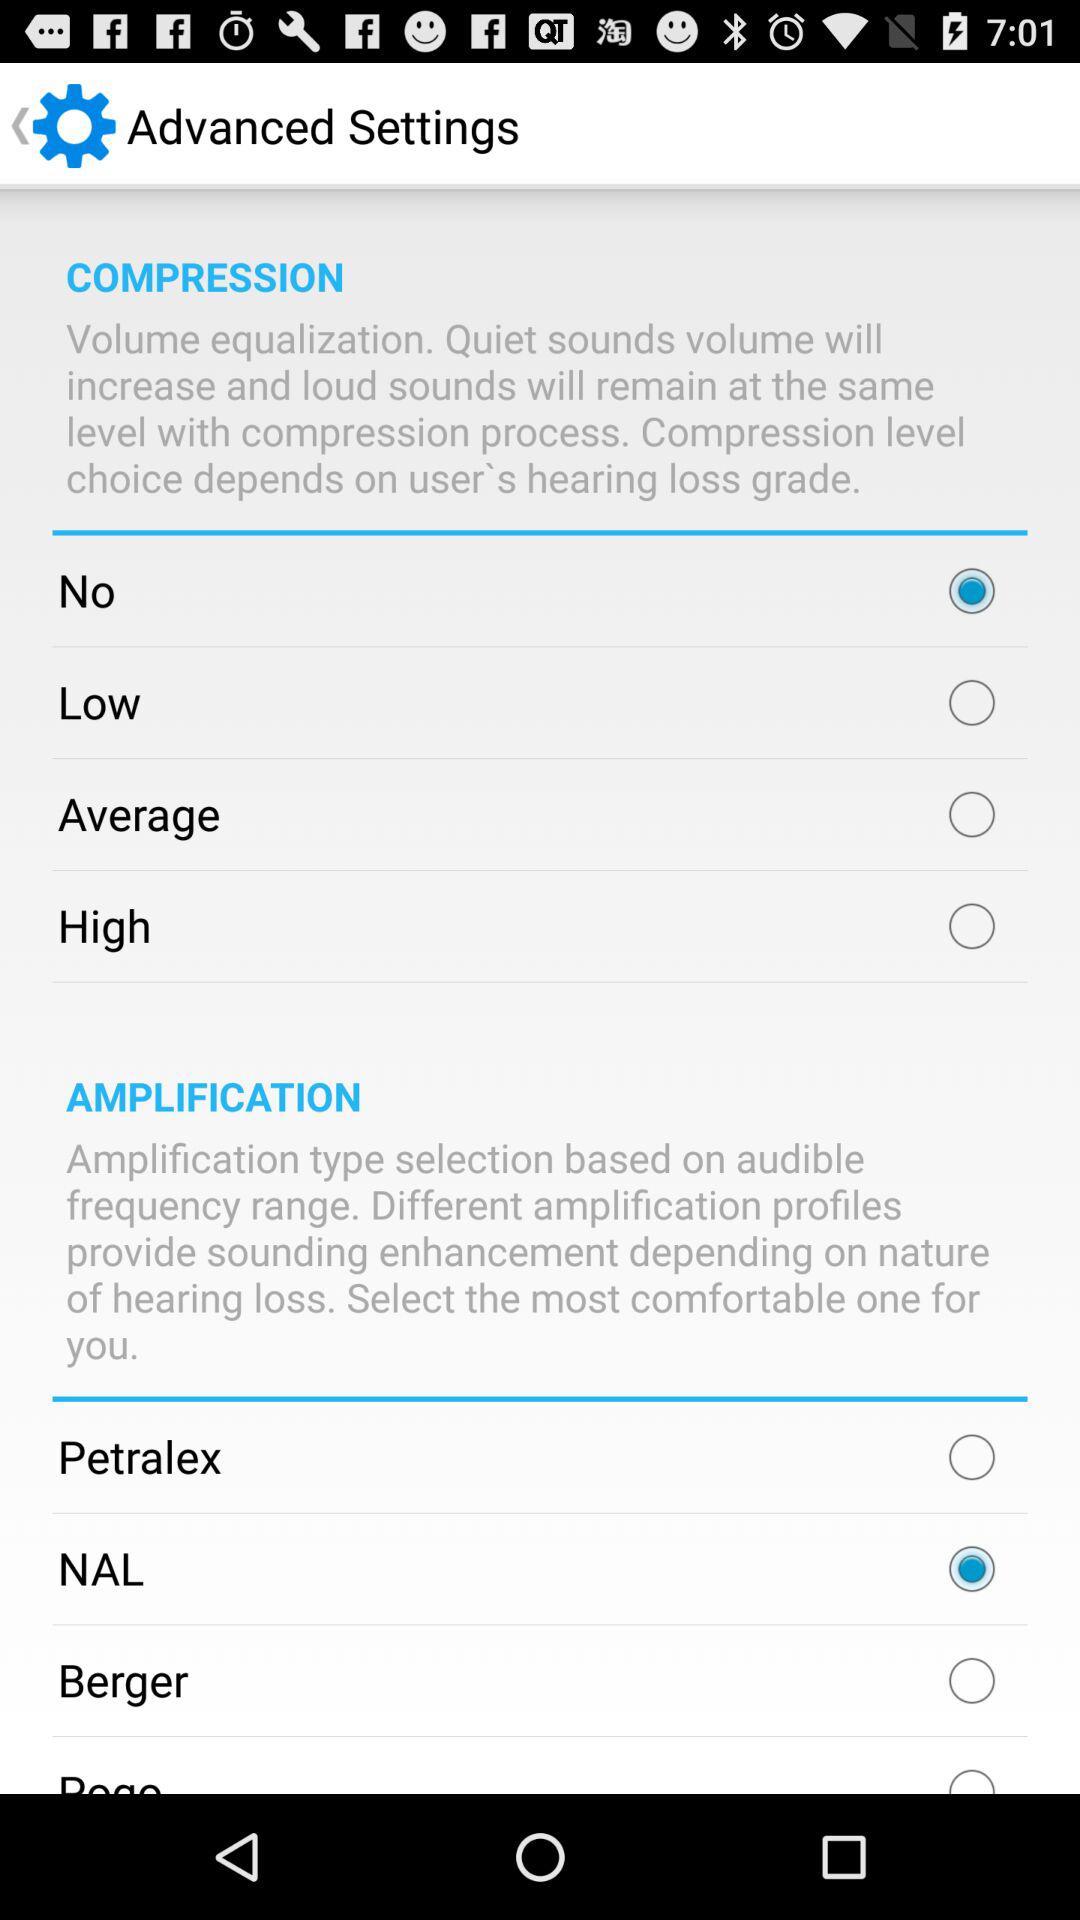  What do you see at coordinates (972, 814) in the screenshot?
I see `selects bubble` at bounding box center [972, 814].